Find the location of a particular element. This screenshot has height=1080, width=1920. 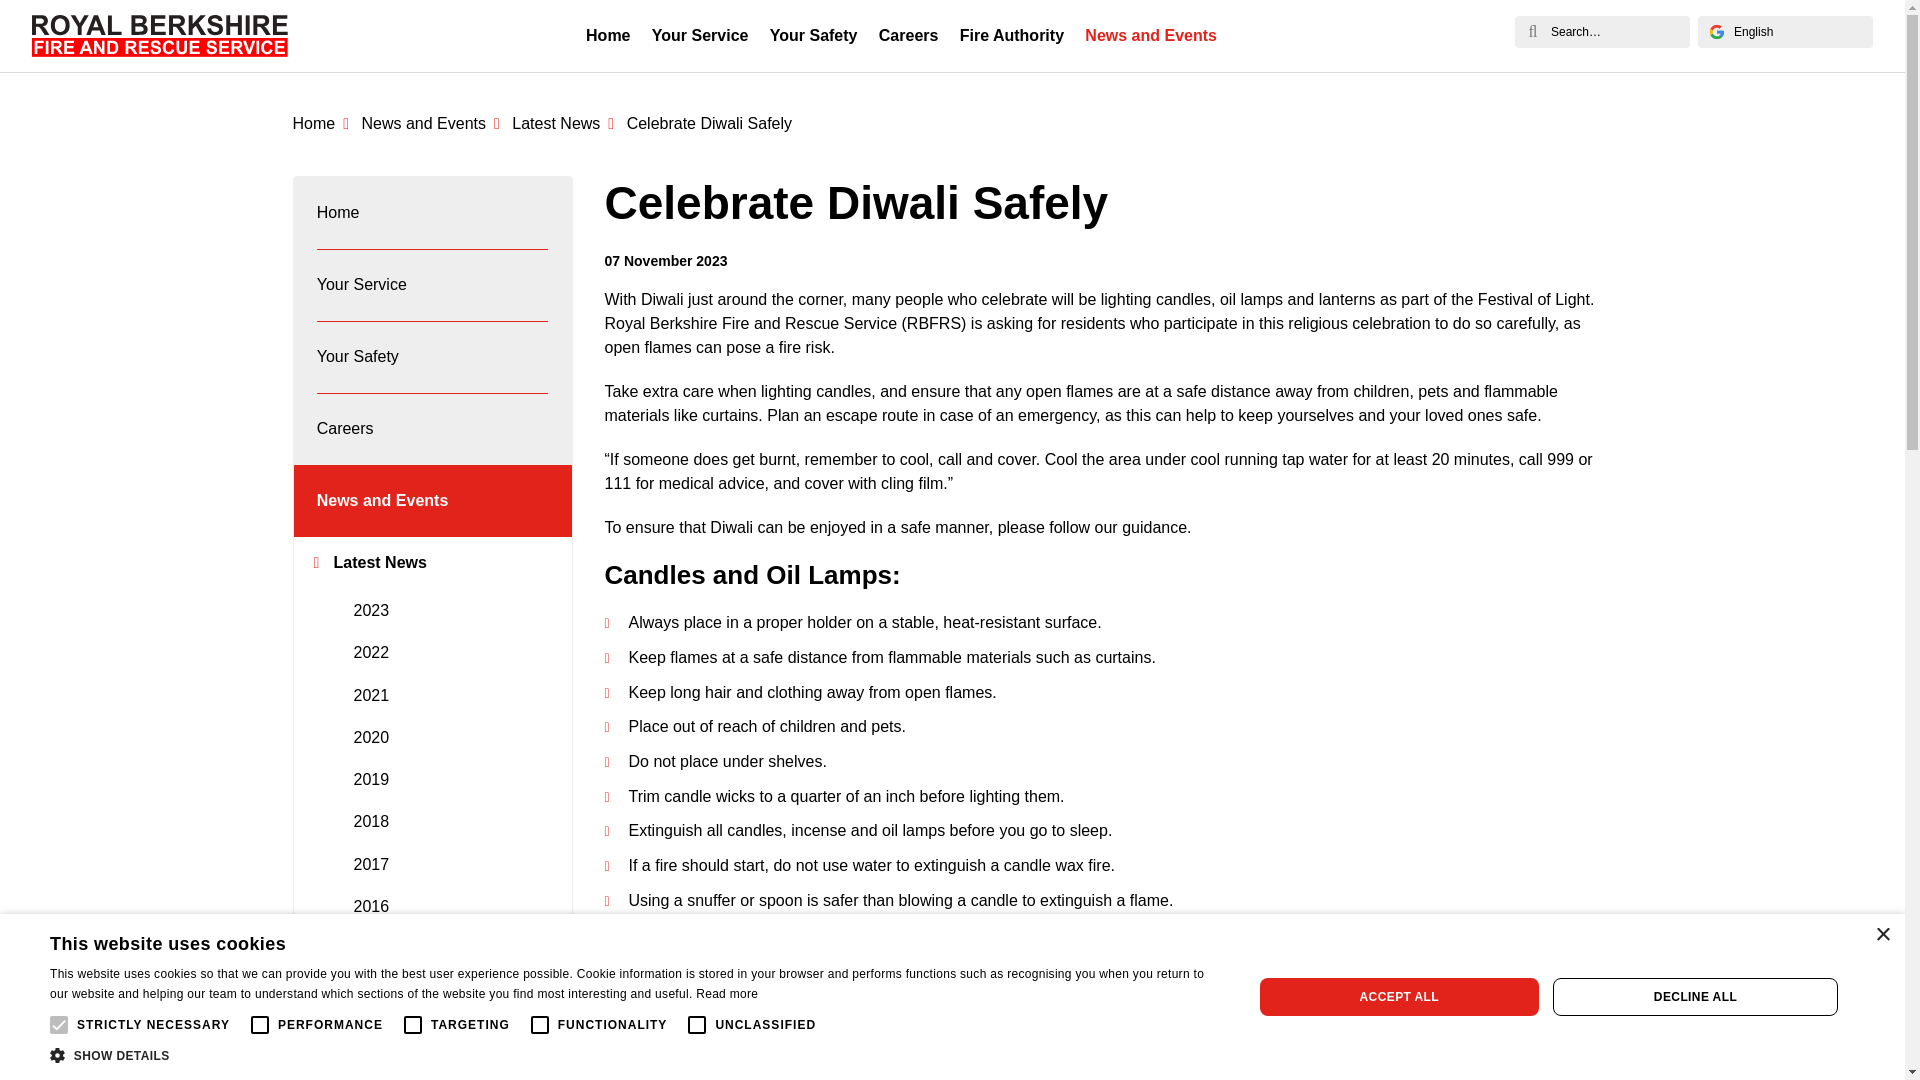

Fire Authority is located at coordinates (1012, 36).